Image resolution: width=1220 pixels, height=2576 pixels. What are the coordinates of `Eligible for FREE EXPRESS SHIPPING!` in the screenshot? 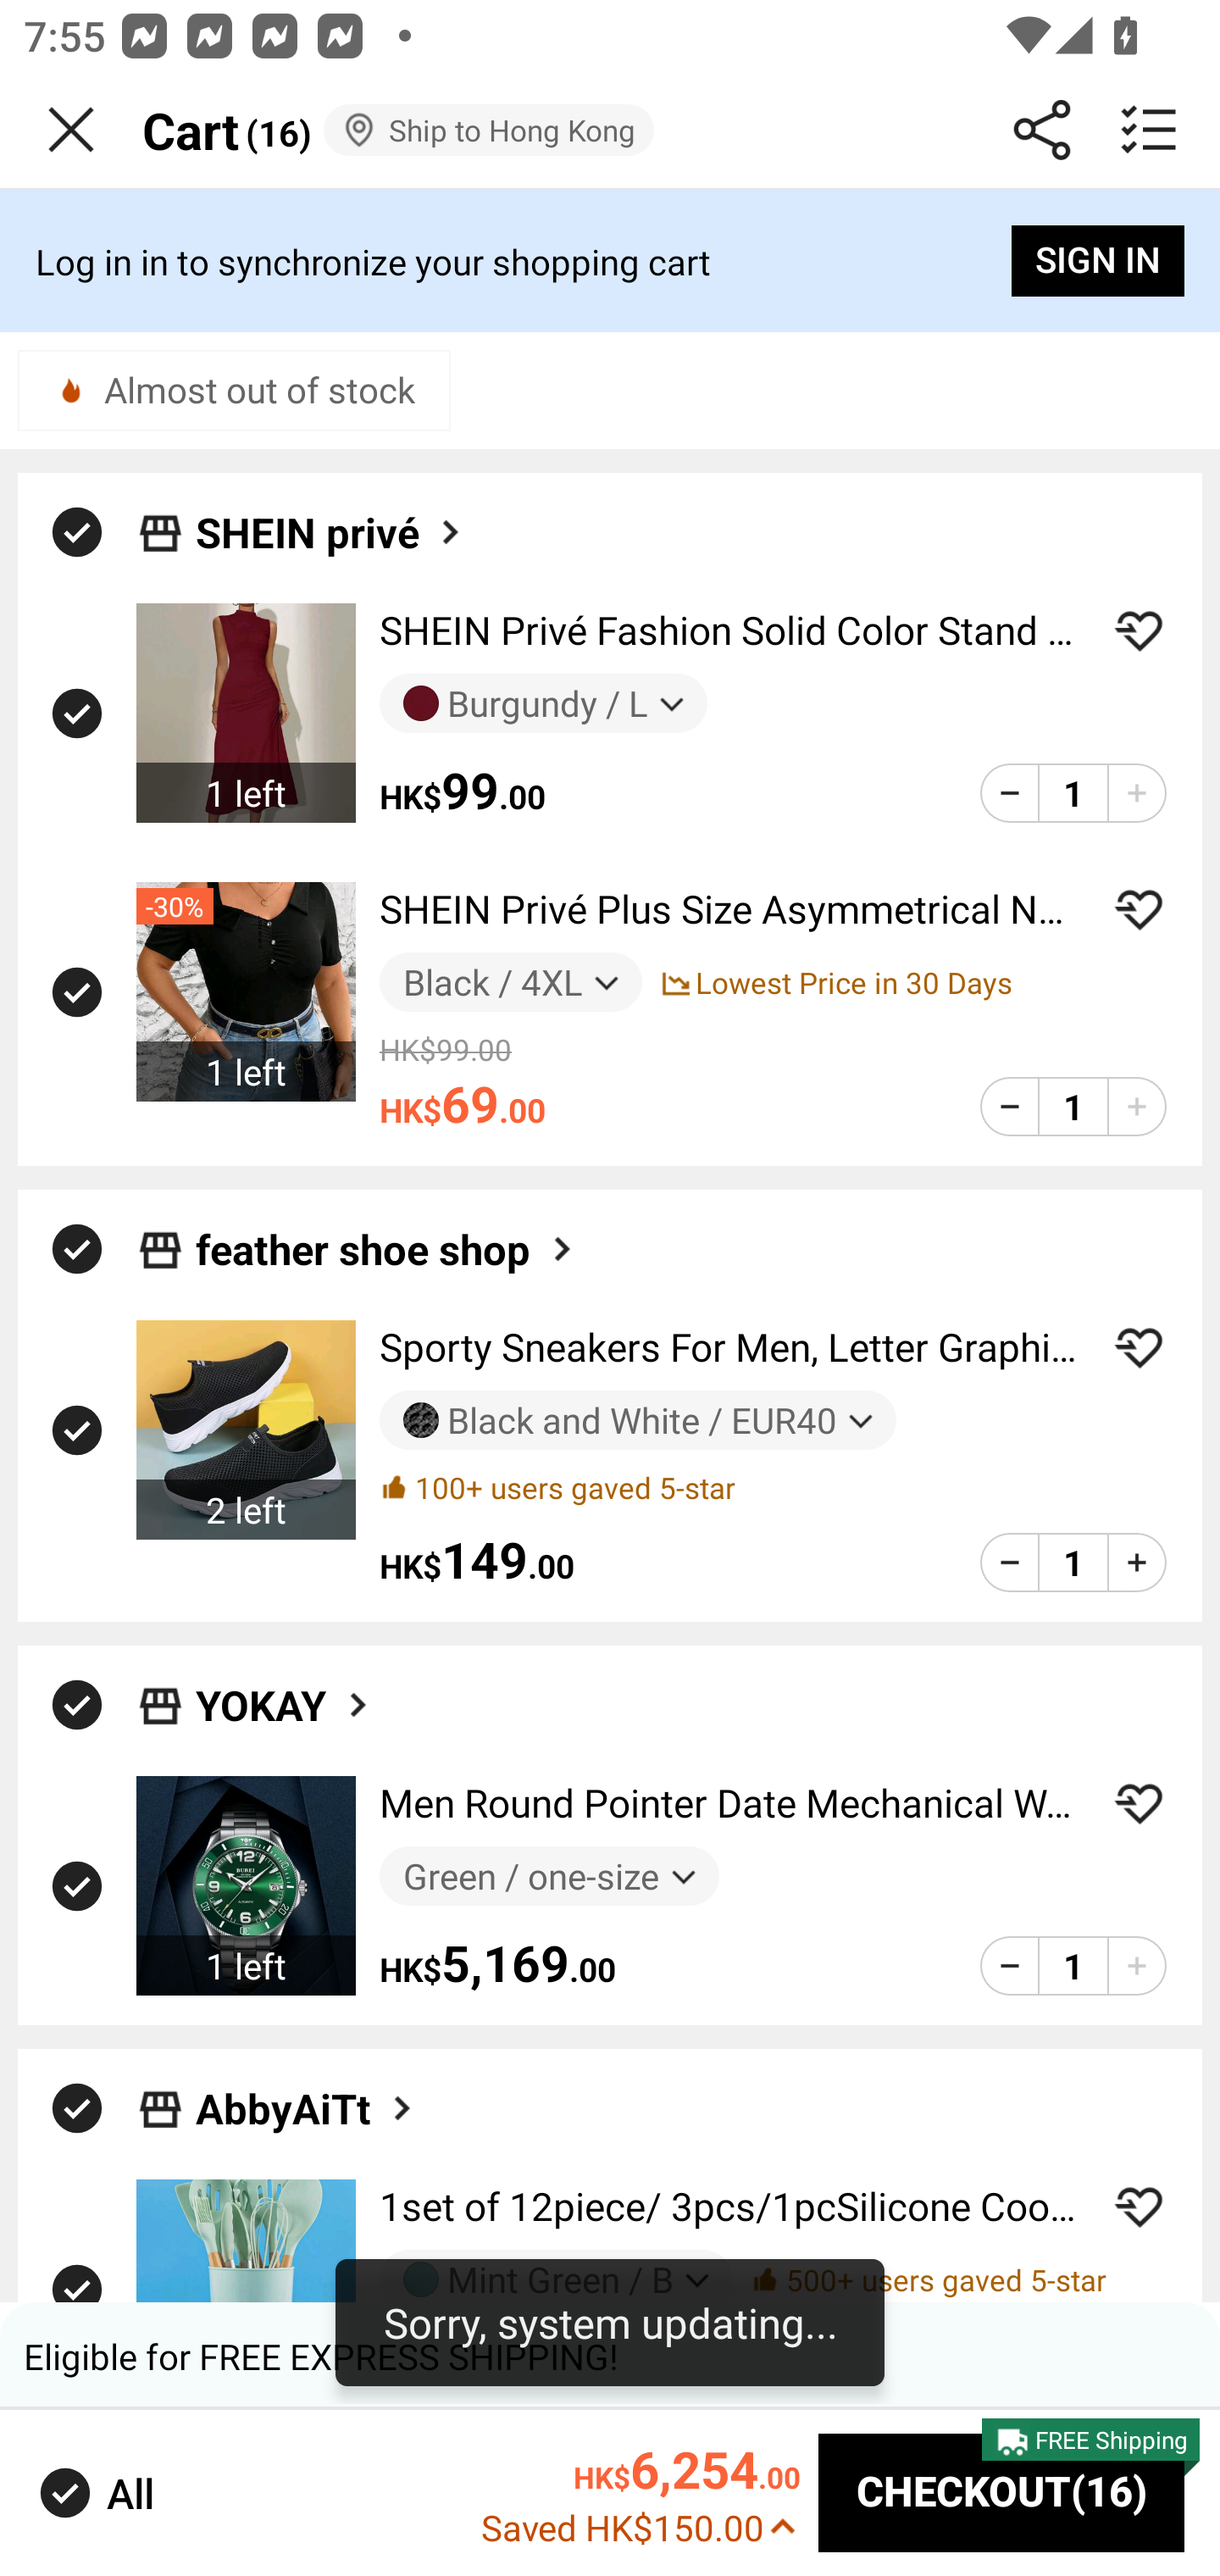 It's located at (610, 2357).